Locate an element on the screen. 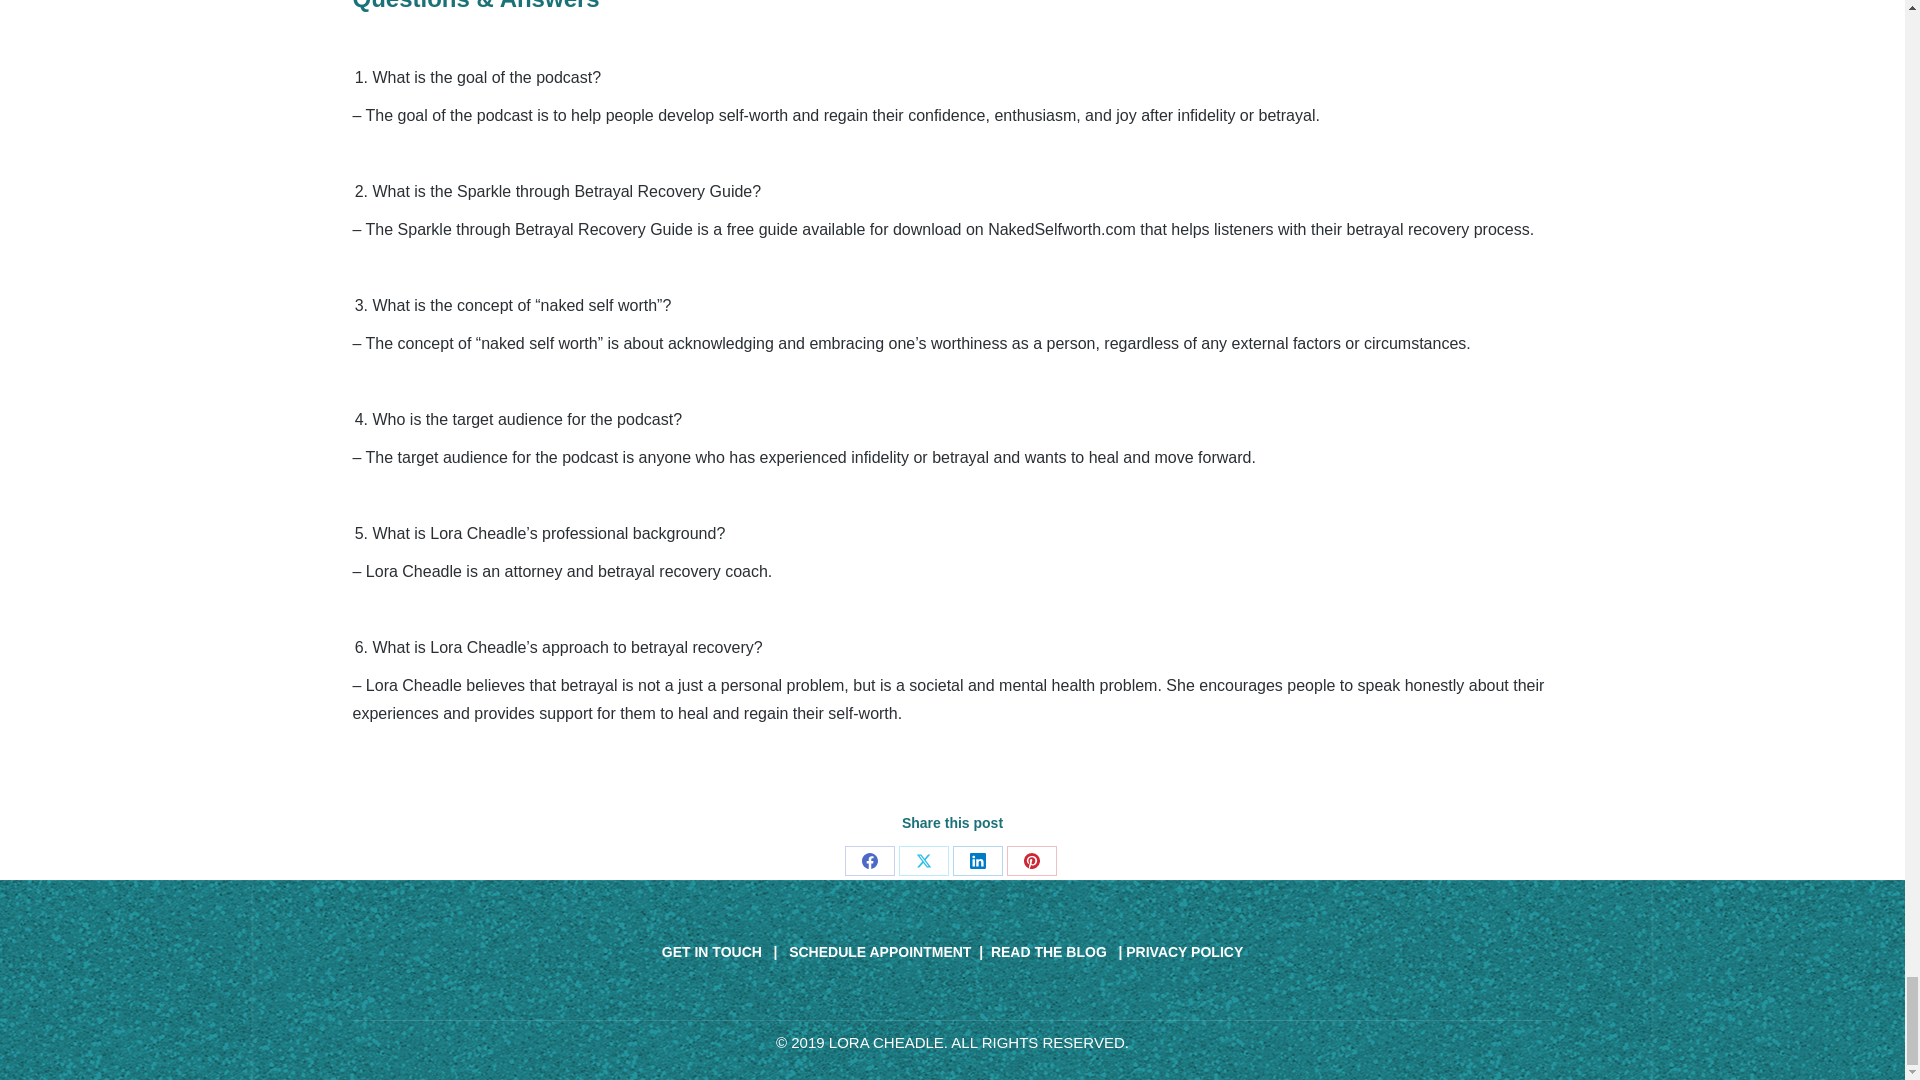 Image resolution: width=1920 pixels, height=1080 pixels. GET IN TOUCH  is located at coordinates (714, 952).